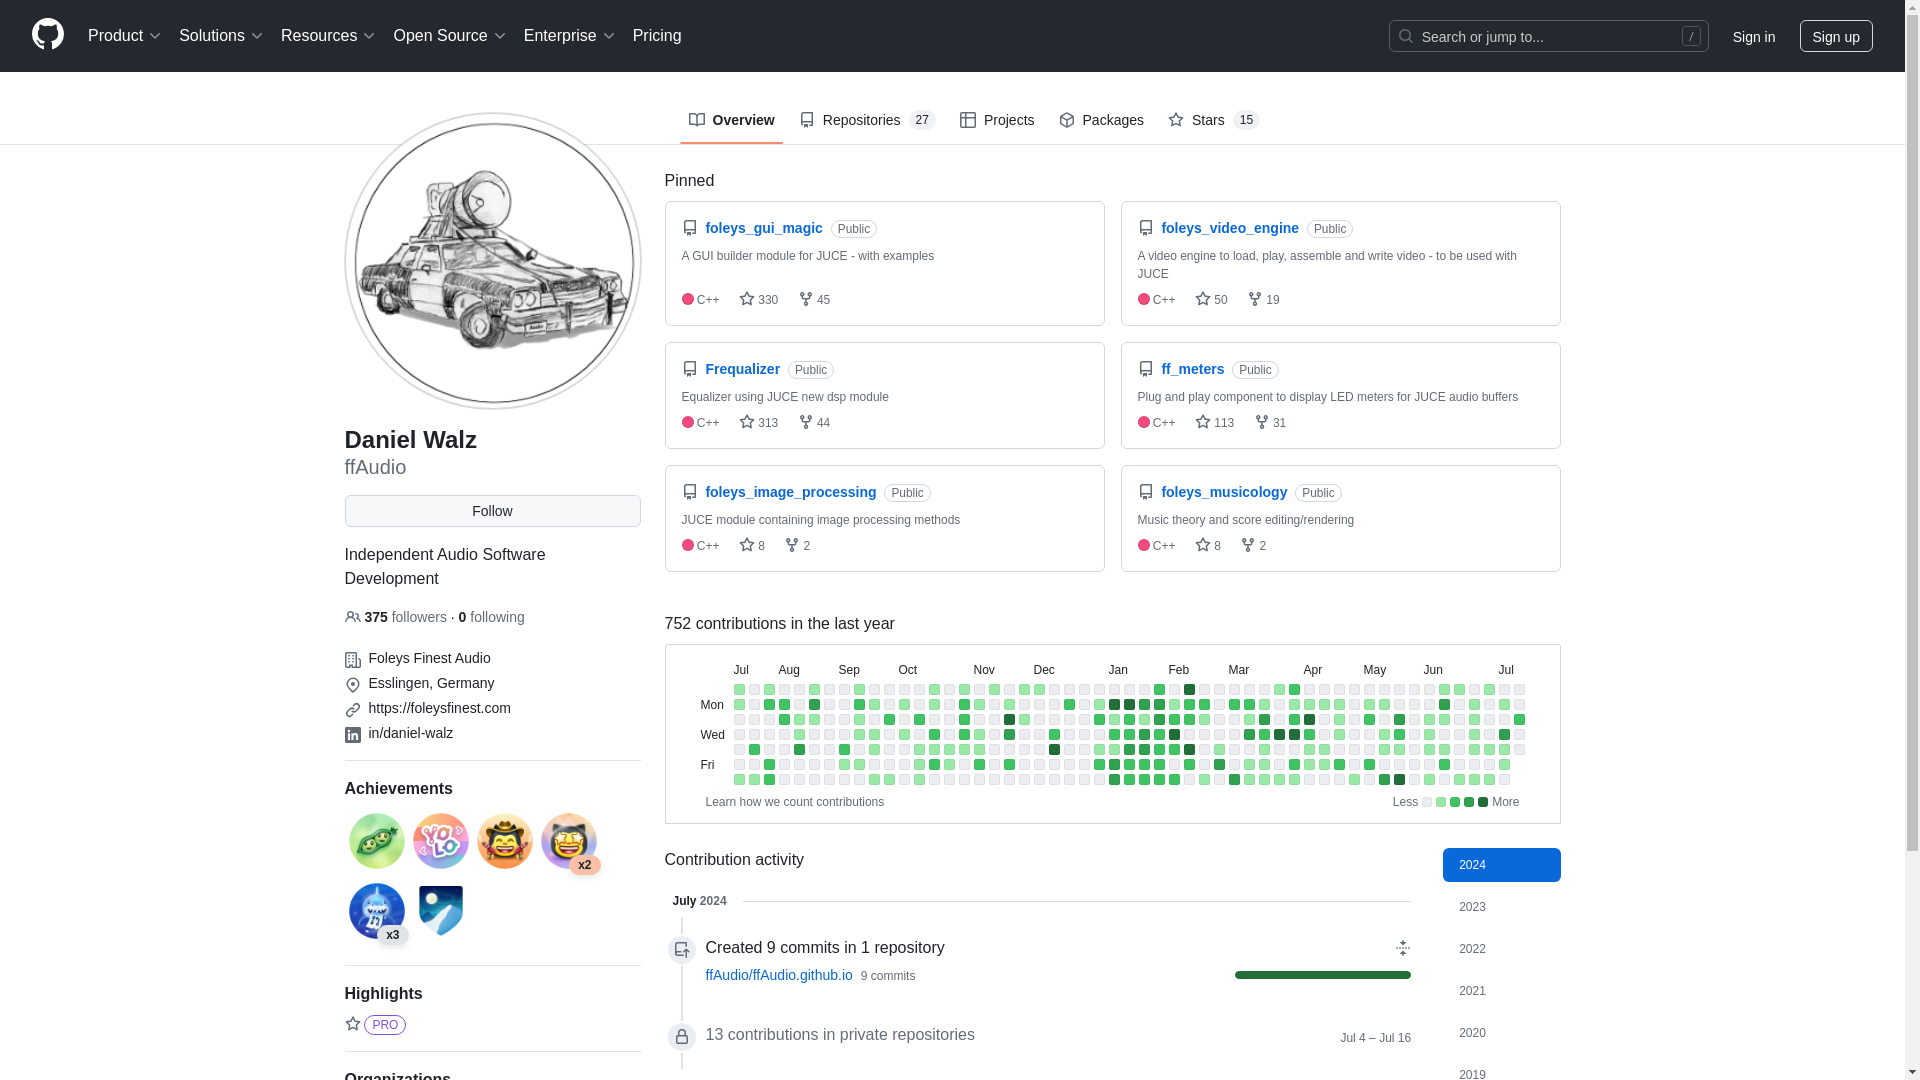 Image resolution: width=1920 pixels, height=1080 pixels. I want to click on LinkedIn, so click(352, 734).